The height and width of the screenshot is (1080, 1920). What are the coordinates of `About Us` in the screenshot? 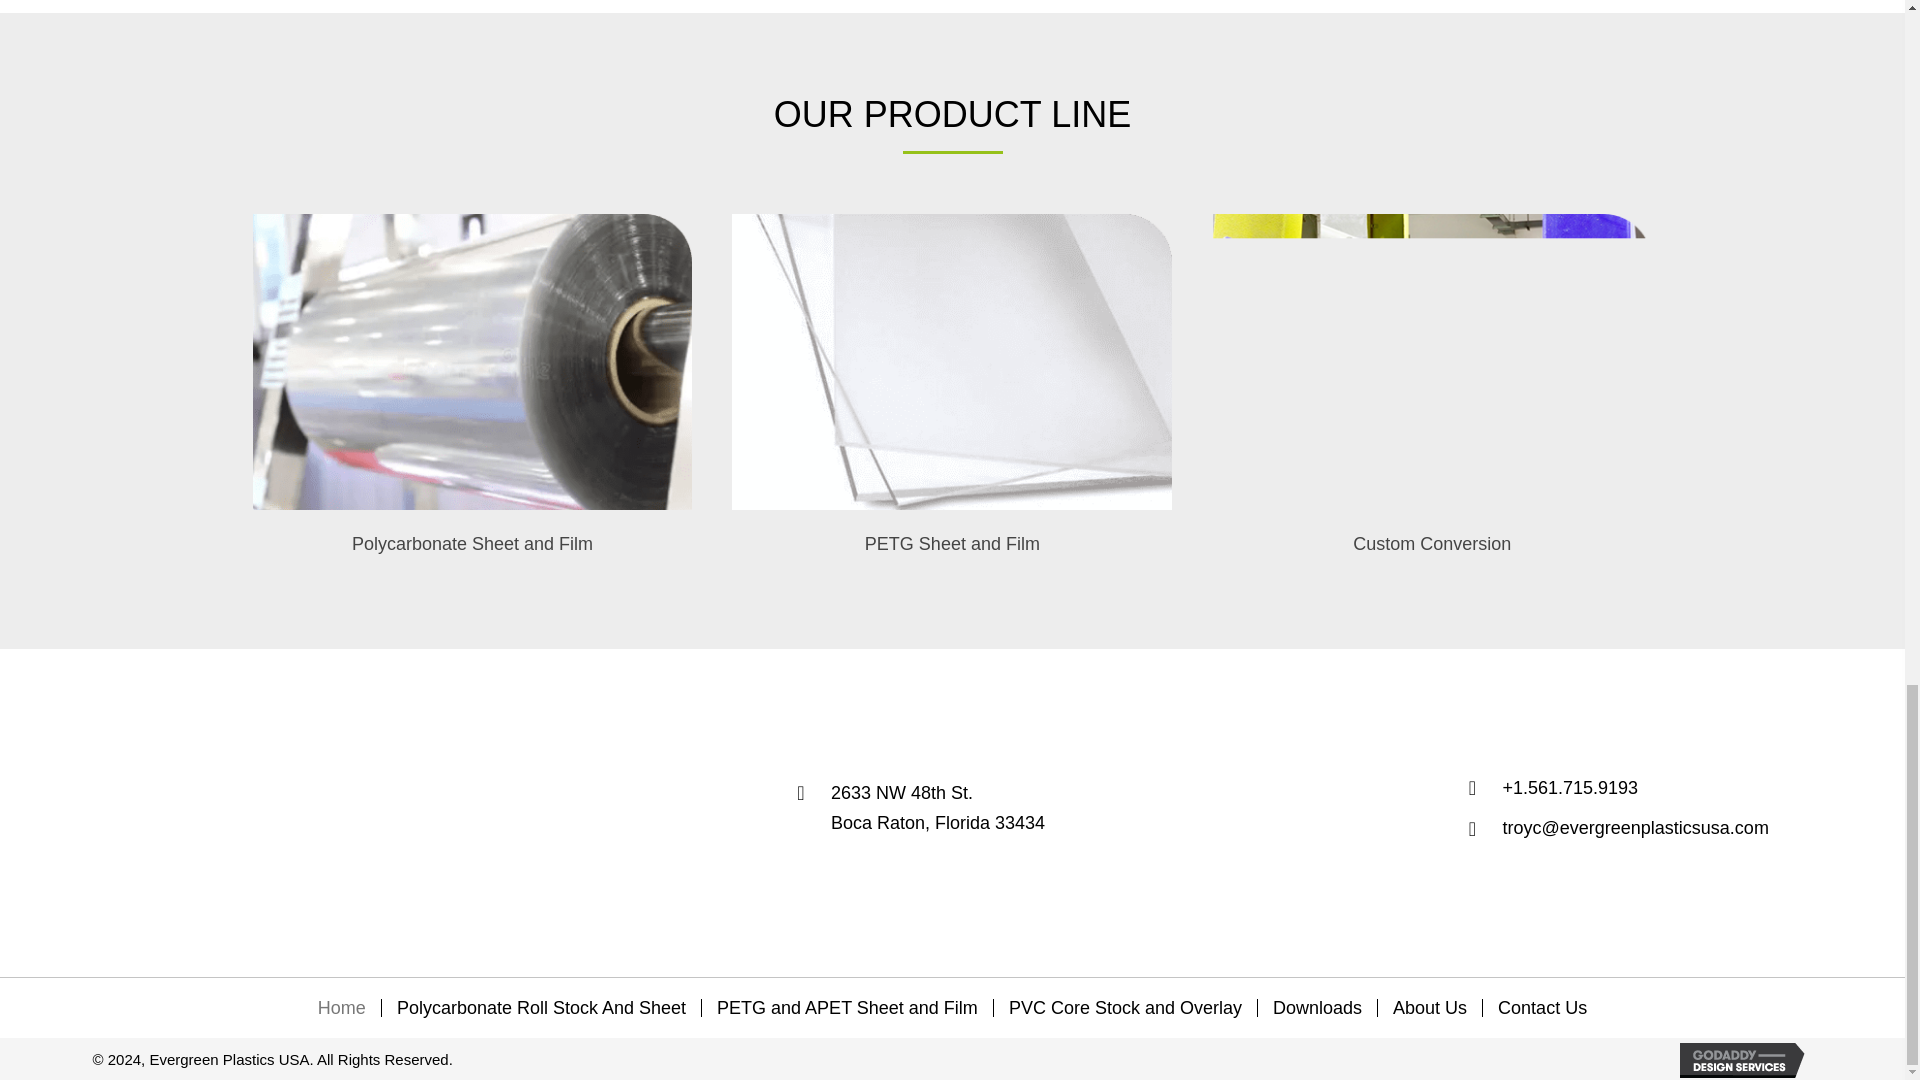 It's located at (1542, 1008).